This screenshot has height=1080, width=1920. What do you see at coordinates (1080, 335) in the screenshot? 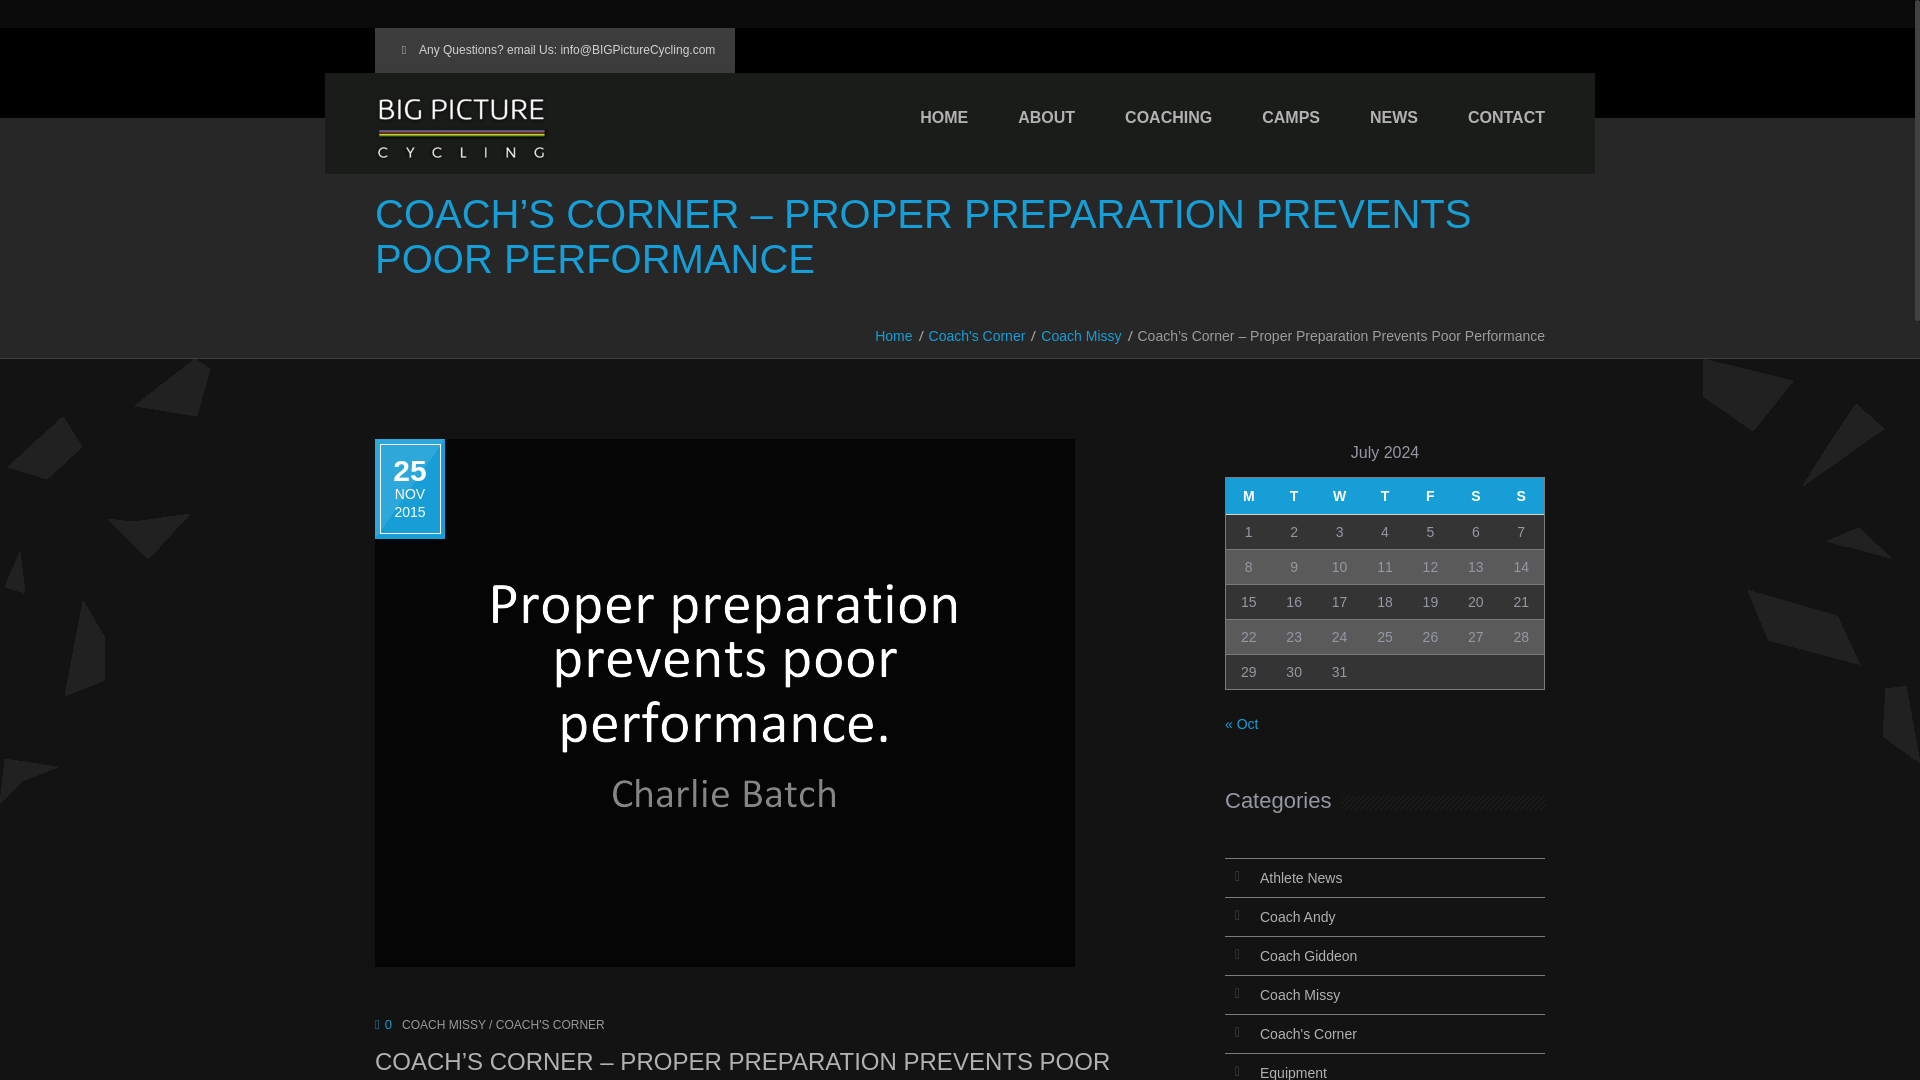
I see `Coach Missy` at bounding box center [1080, 335].